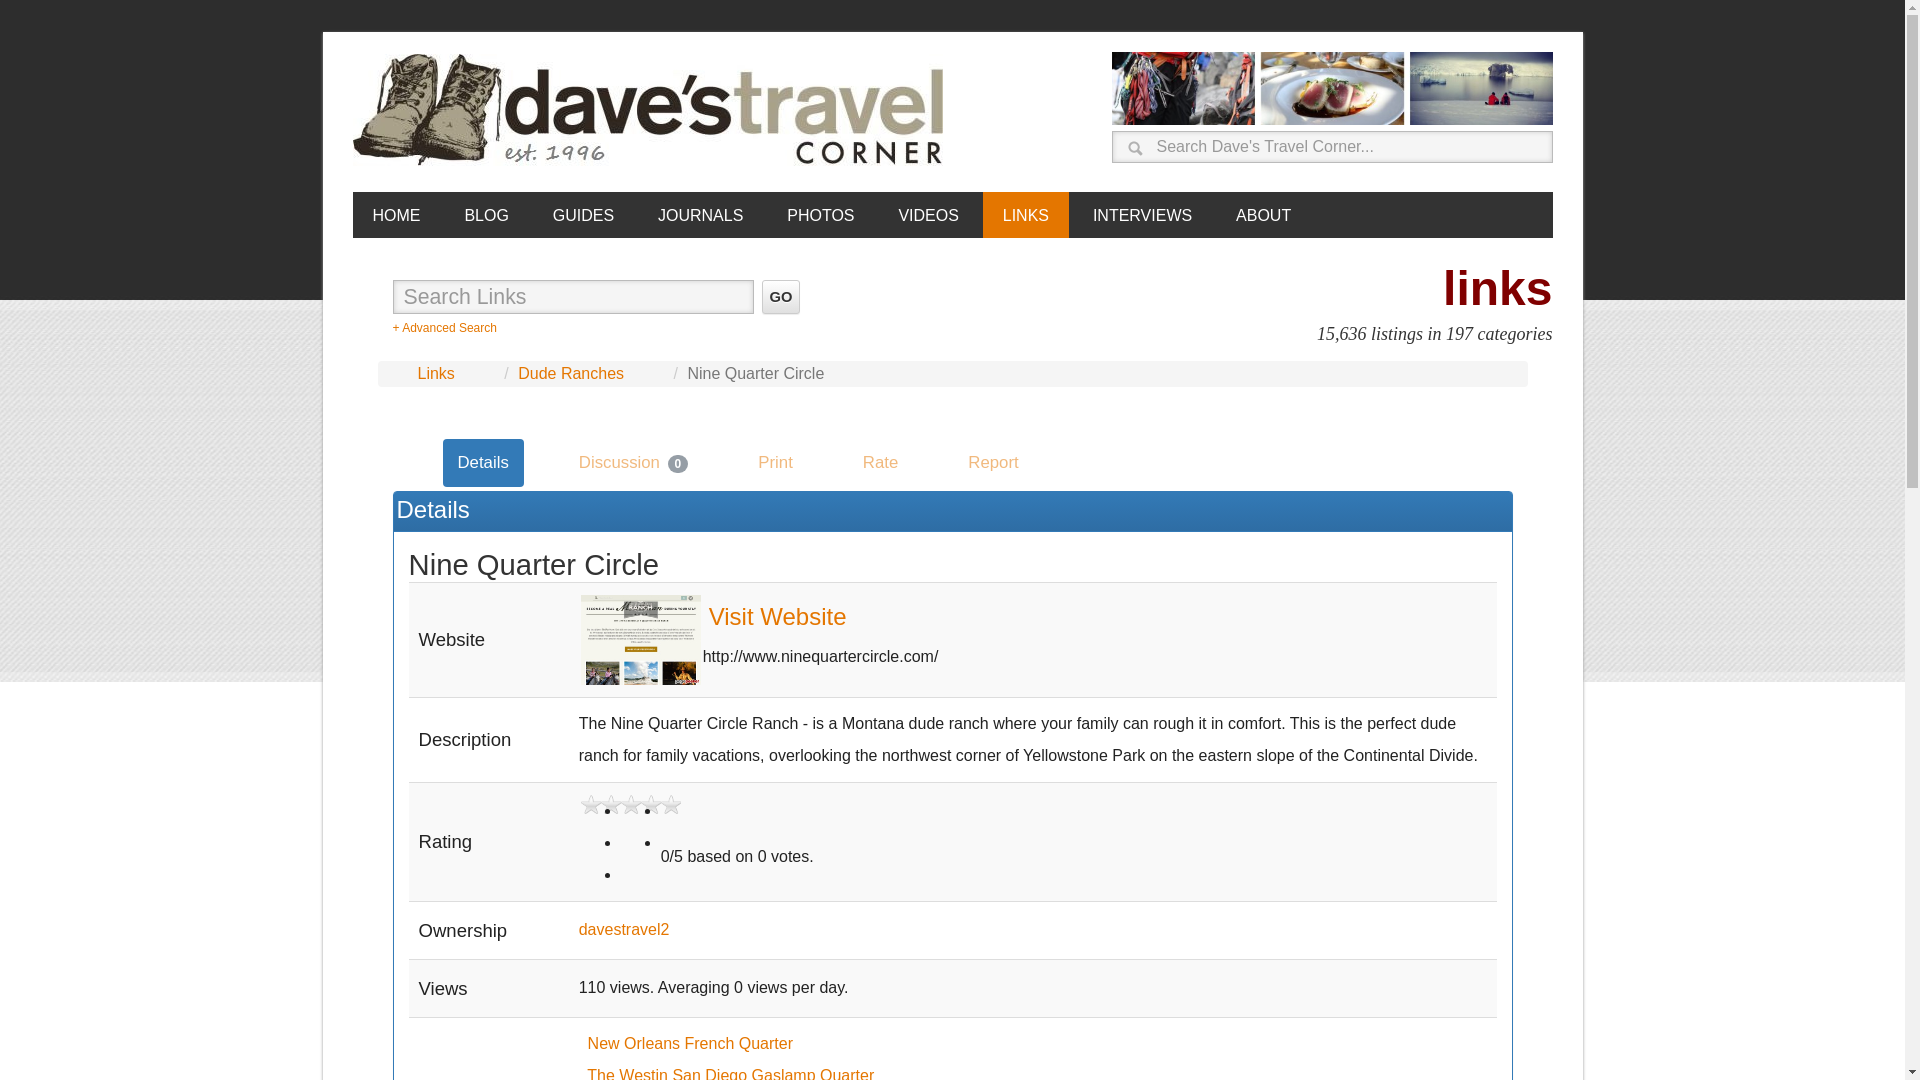 The height and width of the screenshot is (1080, 1920). Describe the element at coordinates (571, 374) in the screenshot. I see `Dude Ranches` at that location.